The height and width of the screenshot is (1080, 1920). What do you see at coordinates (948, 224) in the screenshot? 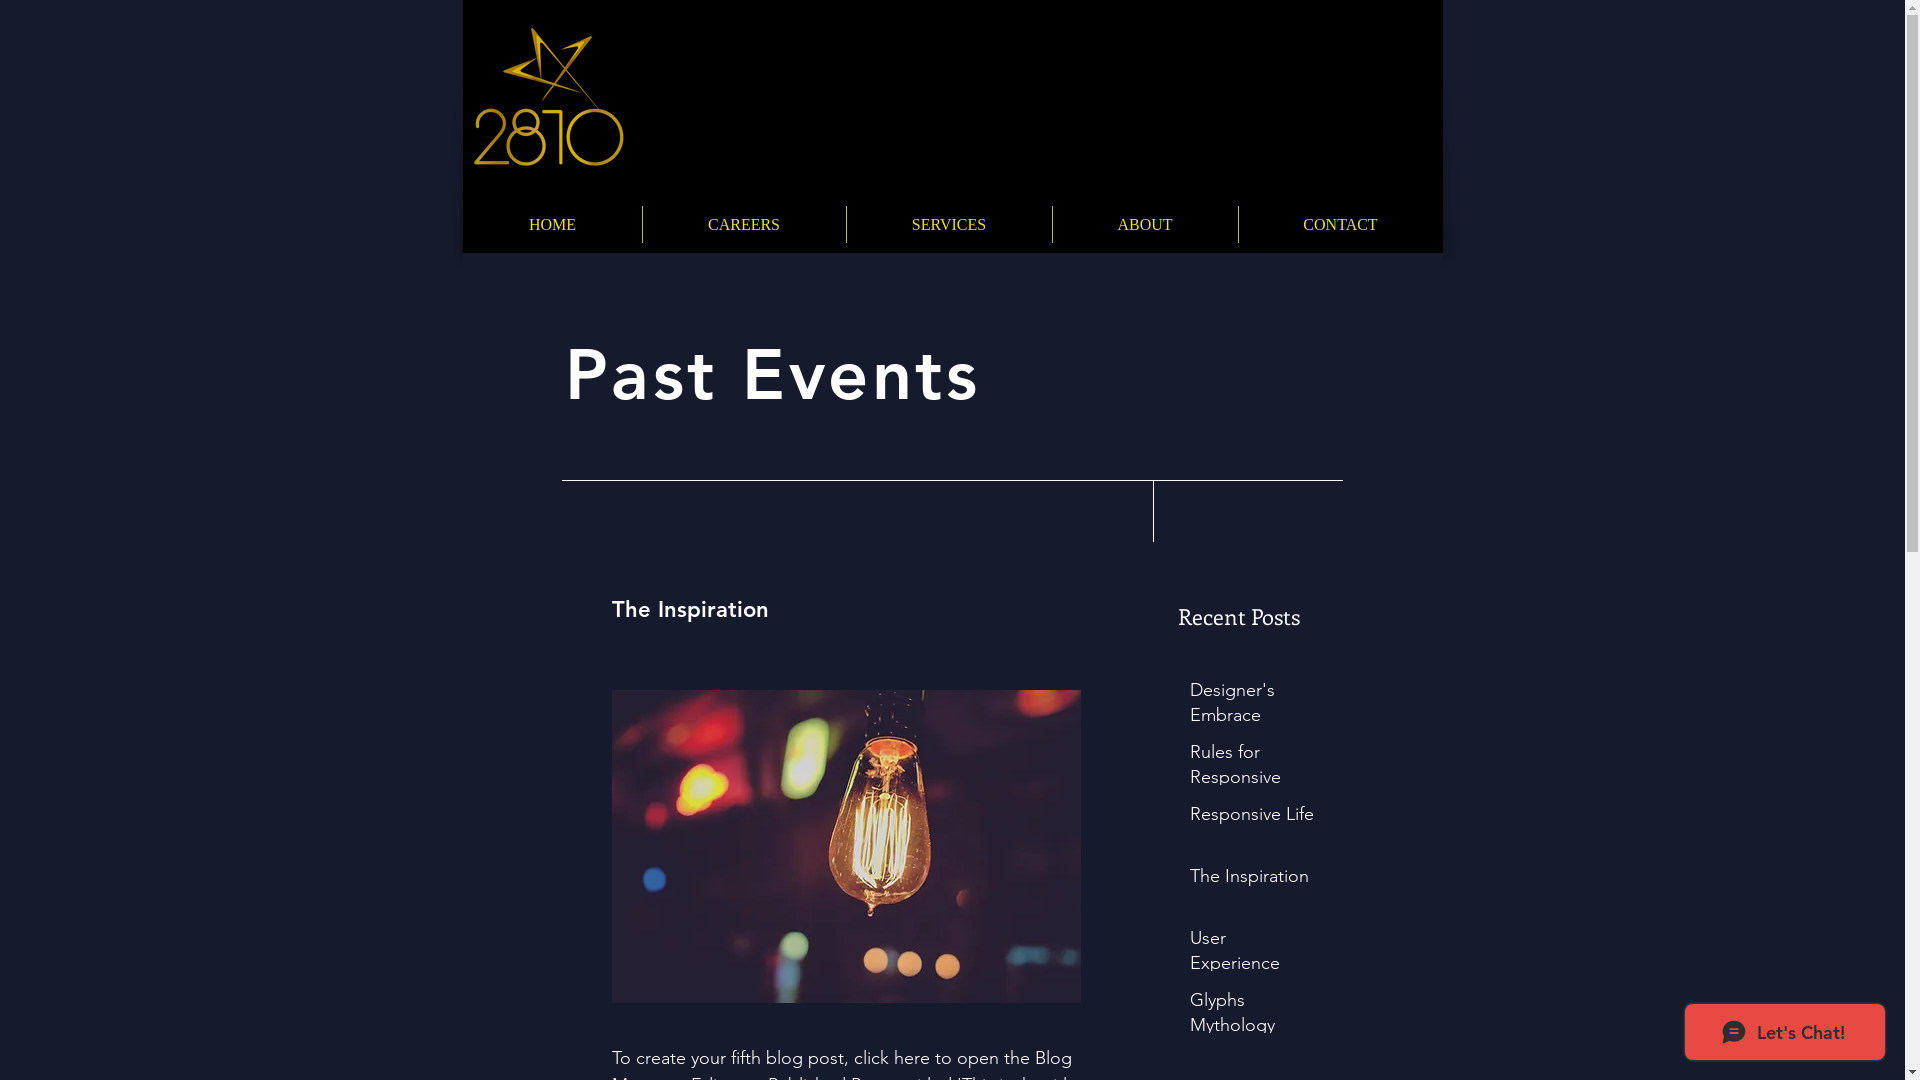
I see `SERVICES` at bounding box center [948, 224].